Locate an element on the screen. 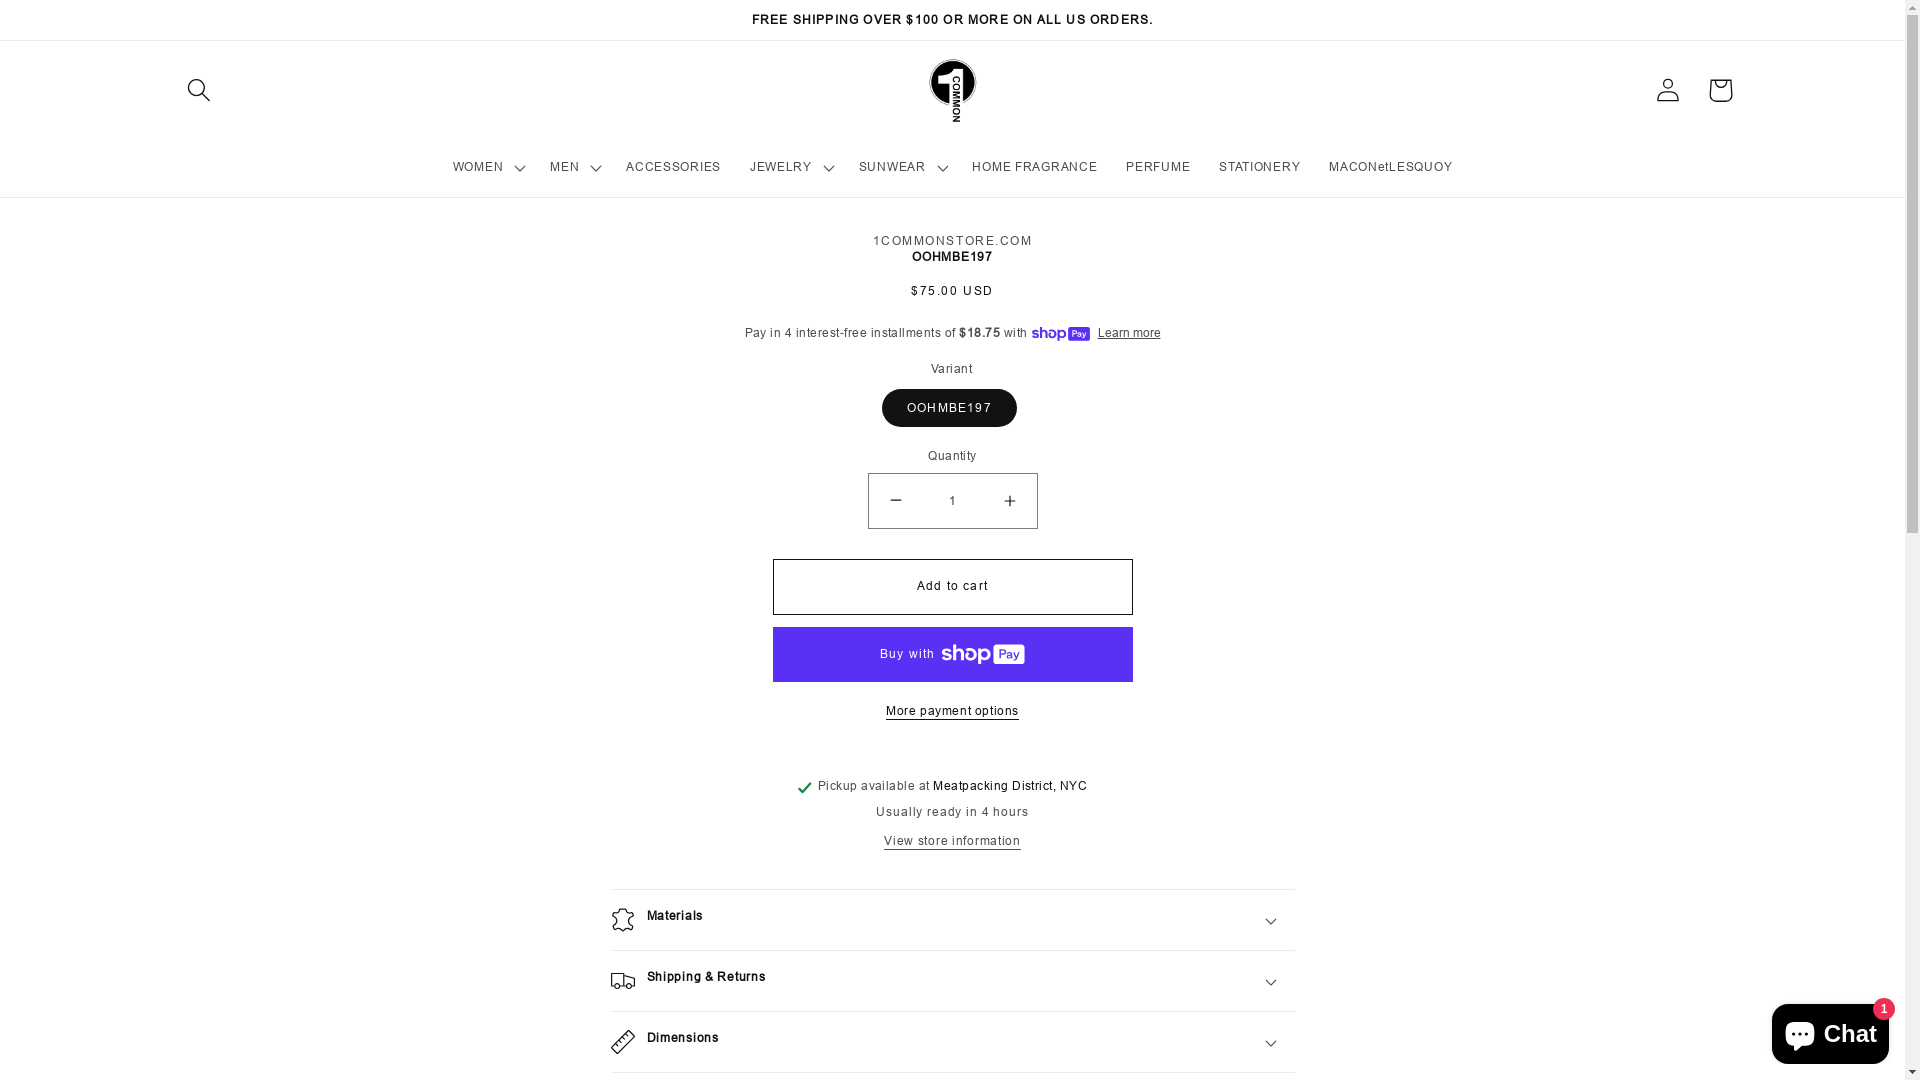 This screenshot has height=1080, width=1920. Increase quantity for OOHMBE197 is located at coordinates (1009, 501).